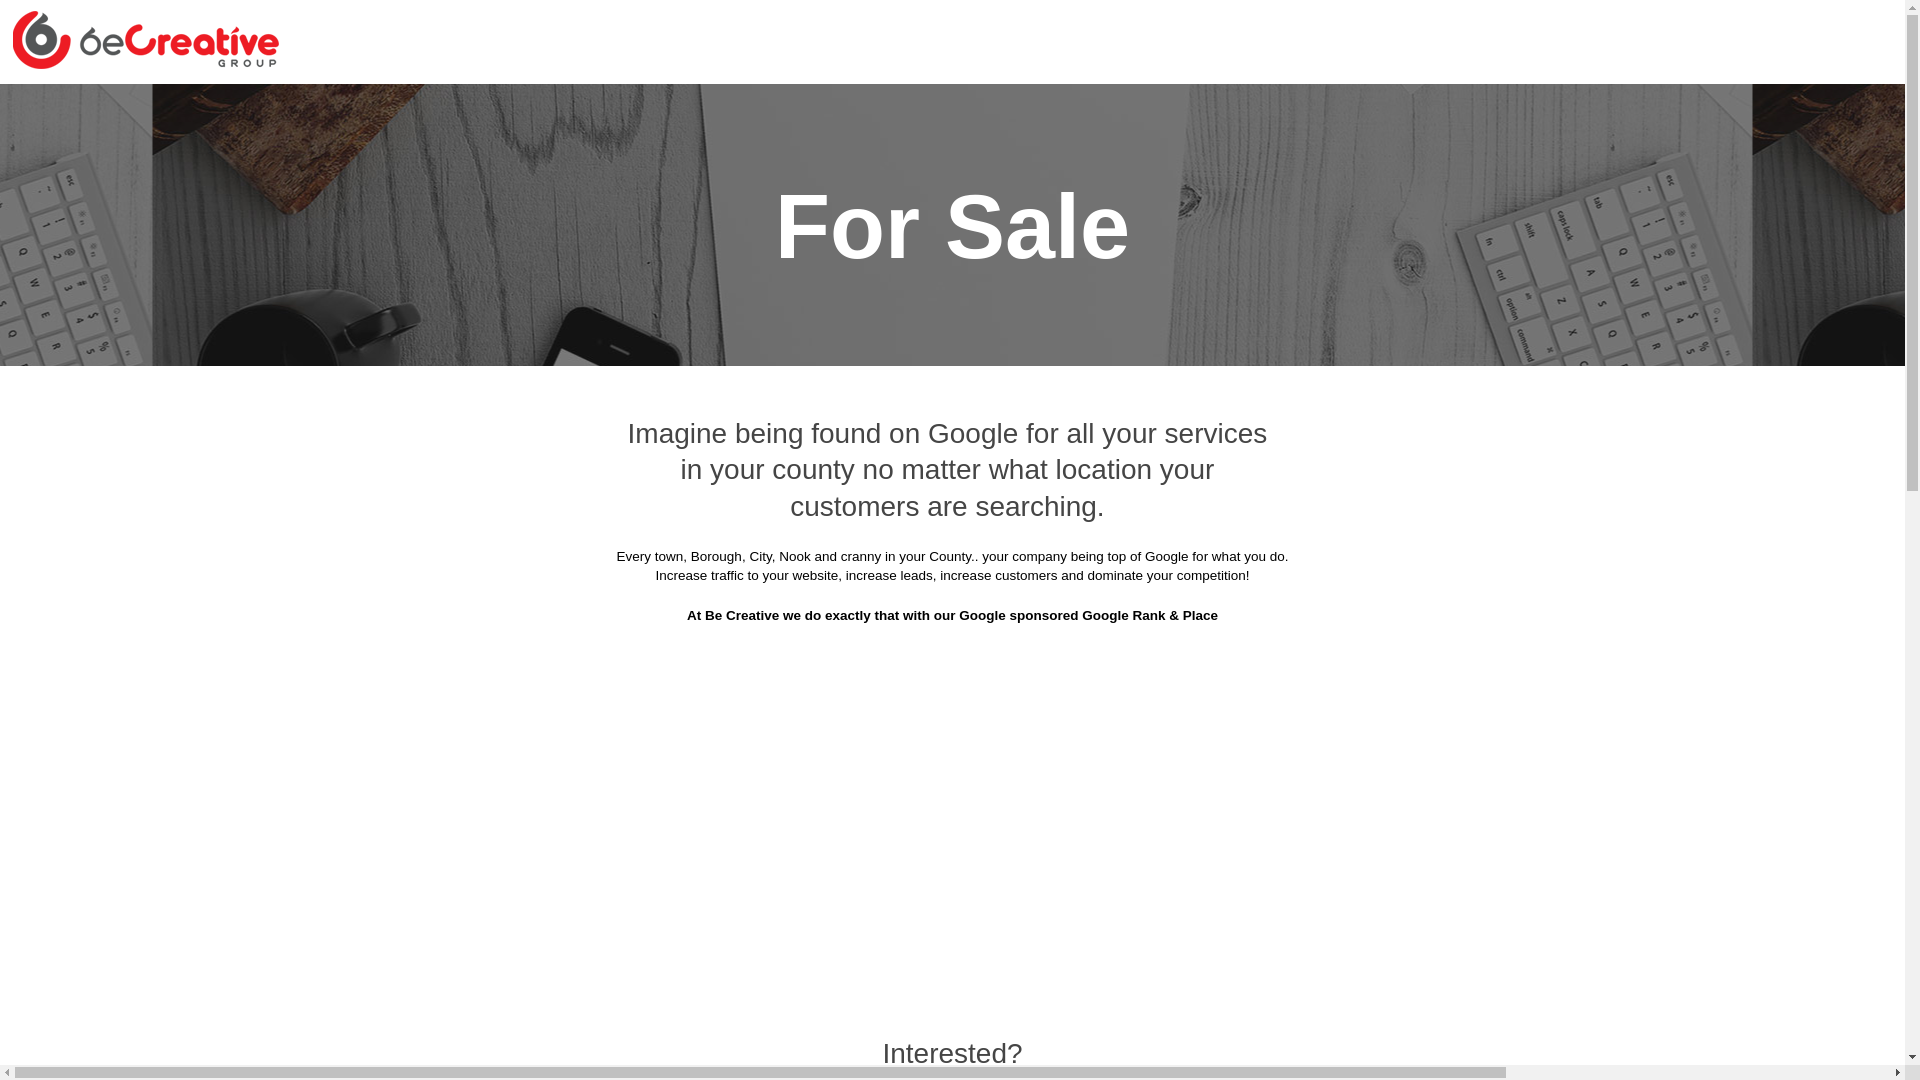 This screenshot has height=1080, width=1920. What do you see at coordinates (1121, 308) in the screenshot?
I see `Aggregate Suppliers Chulmleigh Devon` at bounding box center [1121, 308].